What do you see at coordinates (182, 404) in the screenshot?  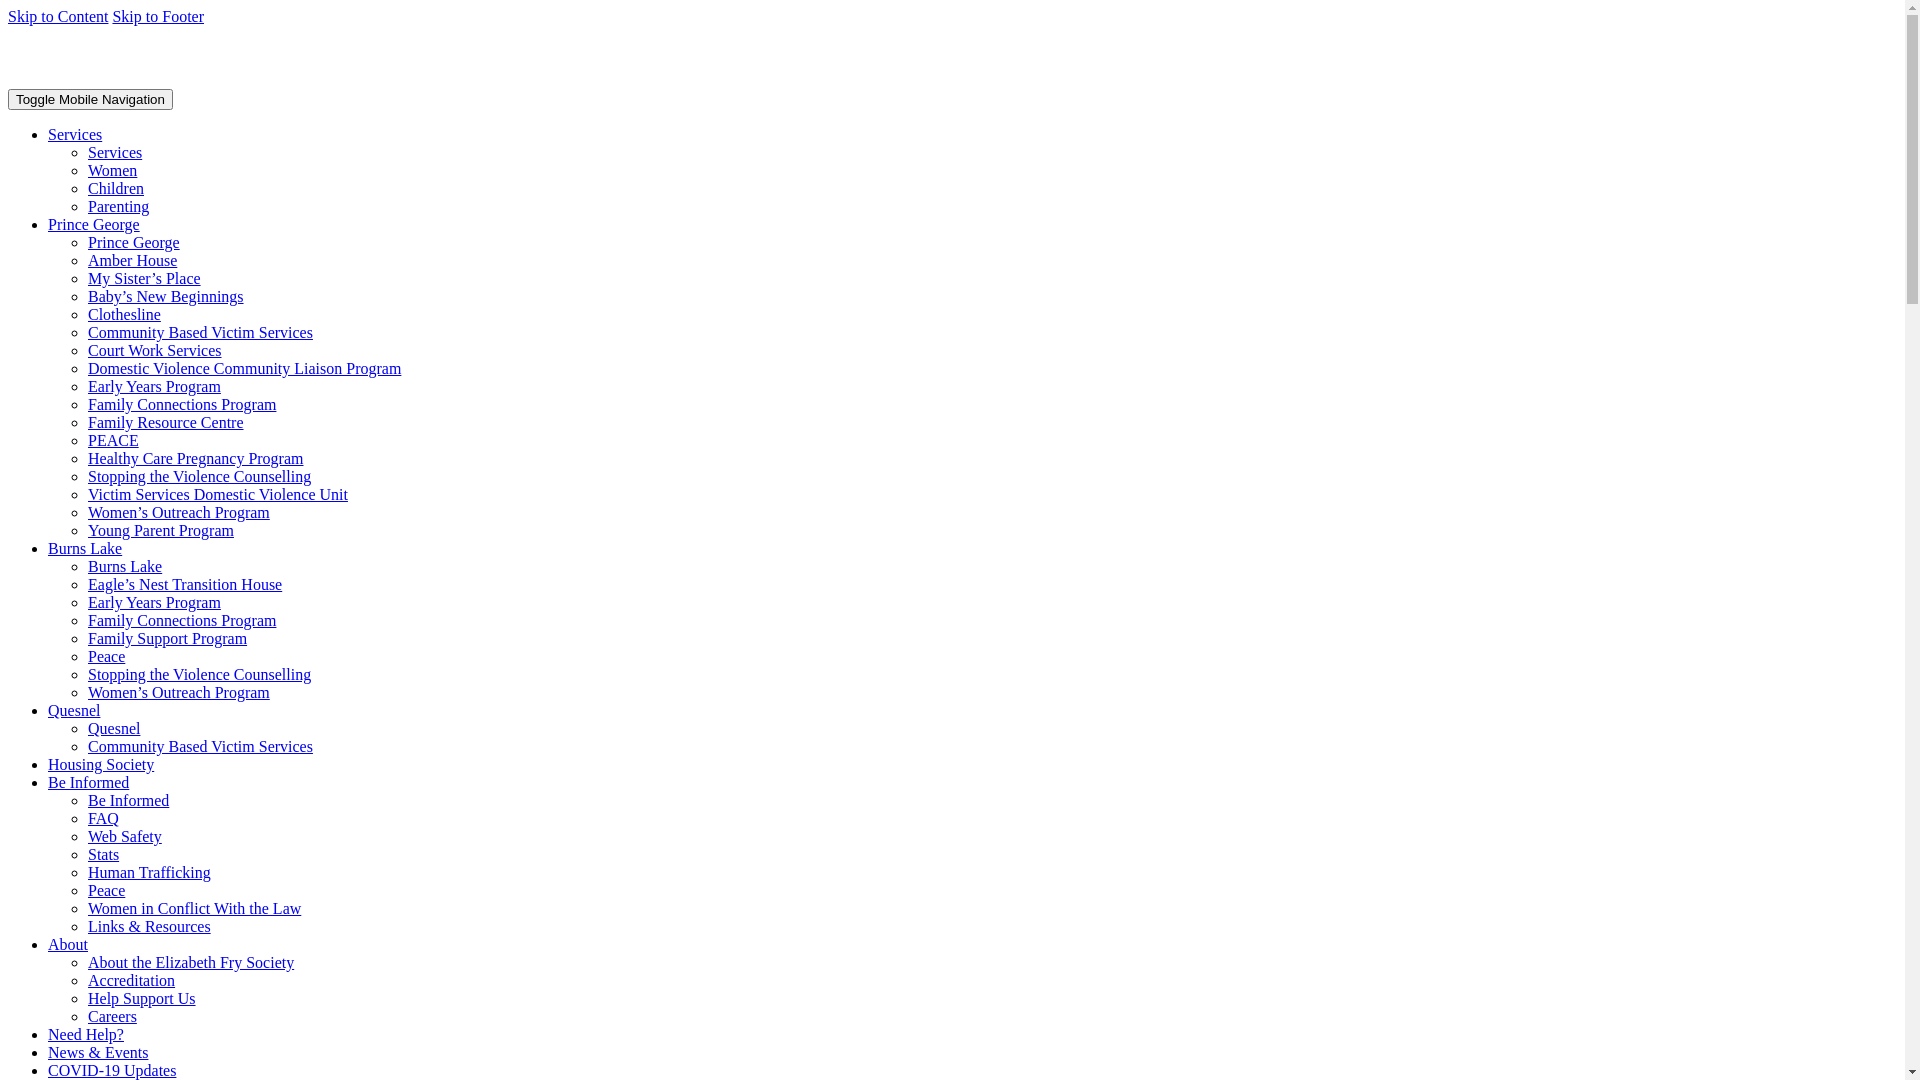 I see `Family Connections Program` at bounding box center [182, 404].